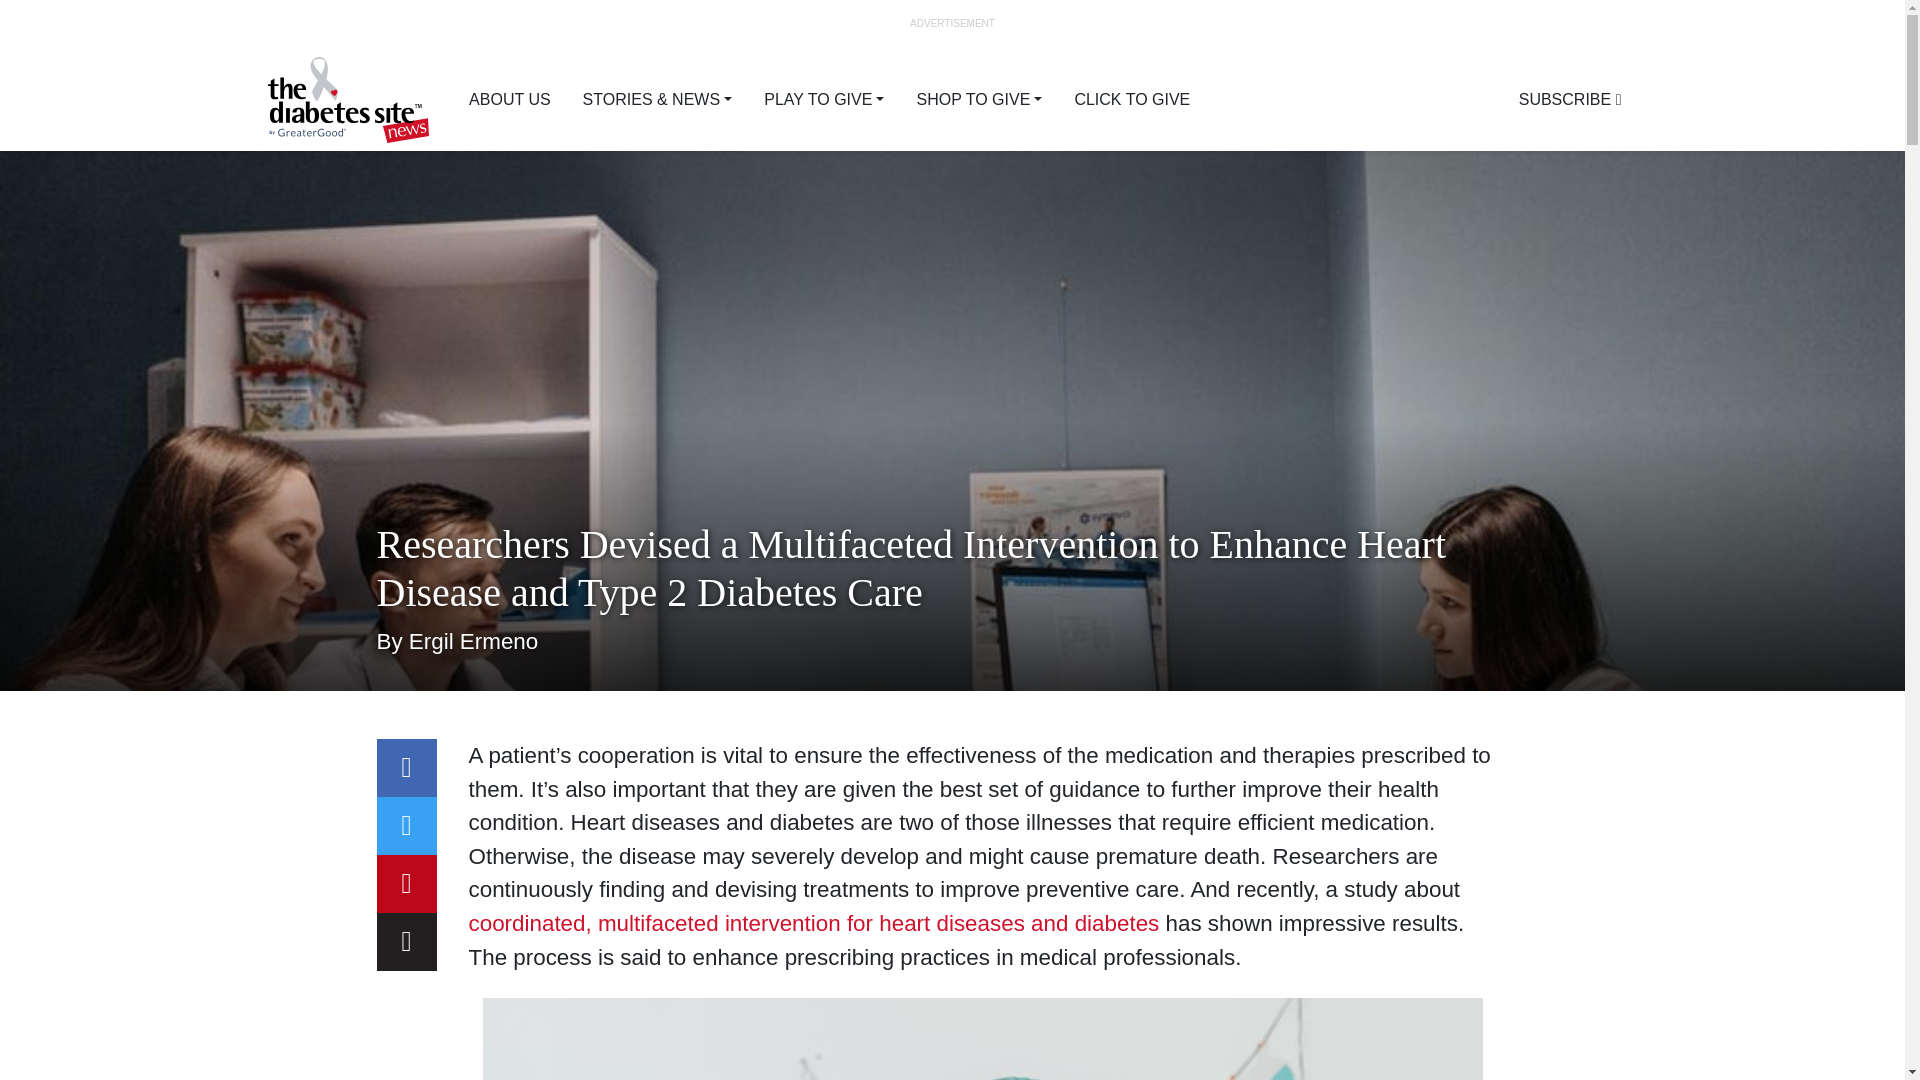  I want to click on SUBSCRIBE, so click(1570, 99).